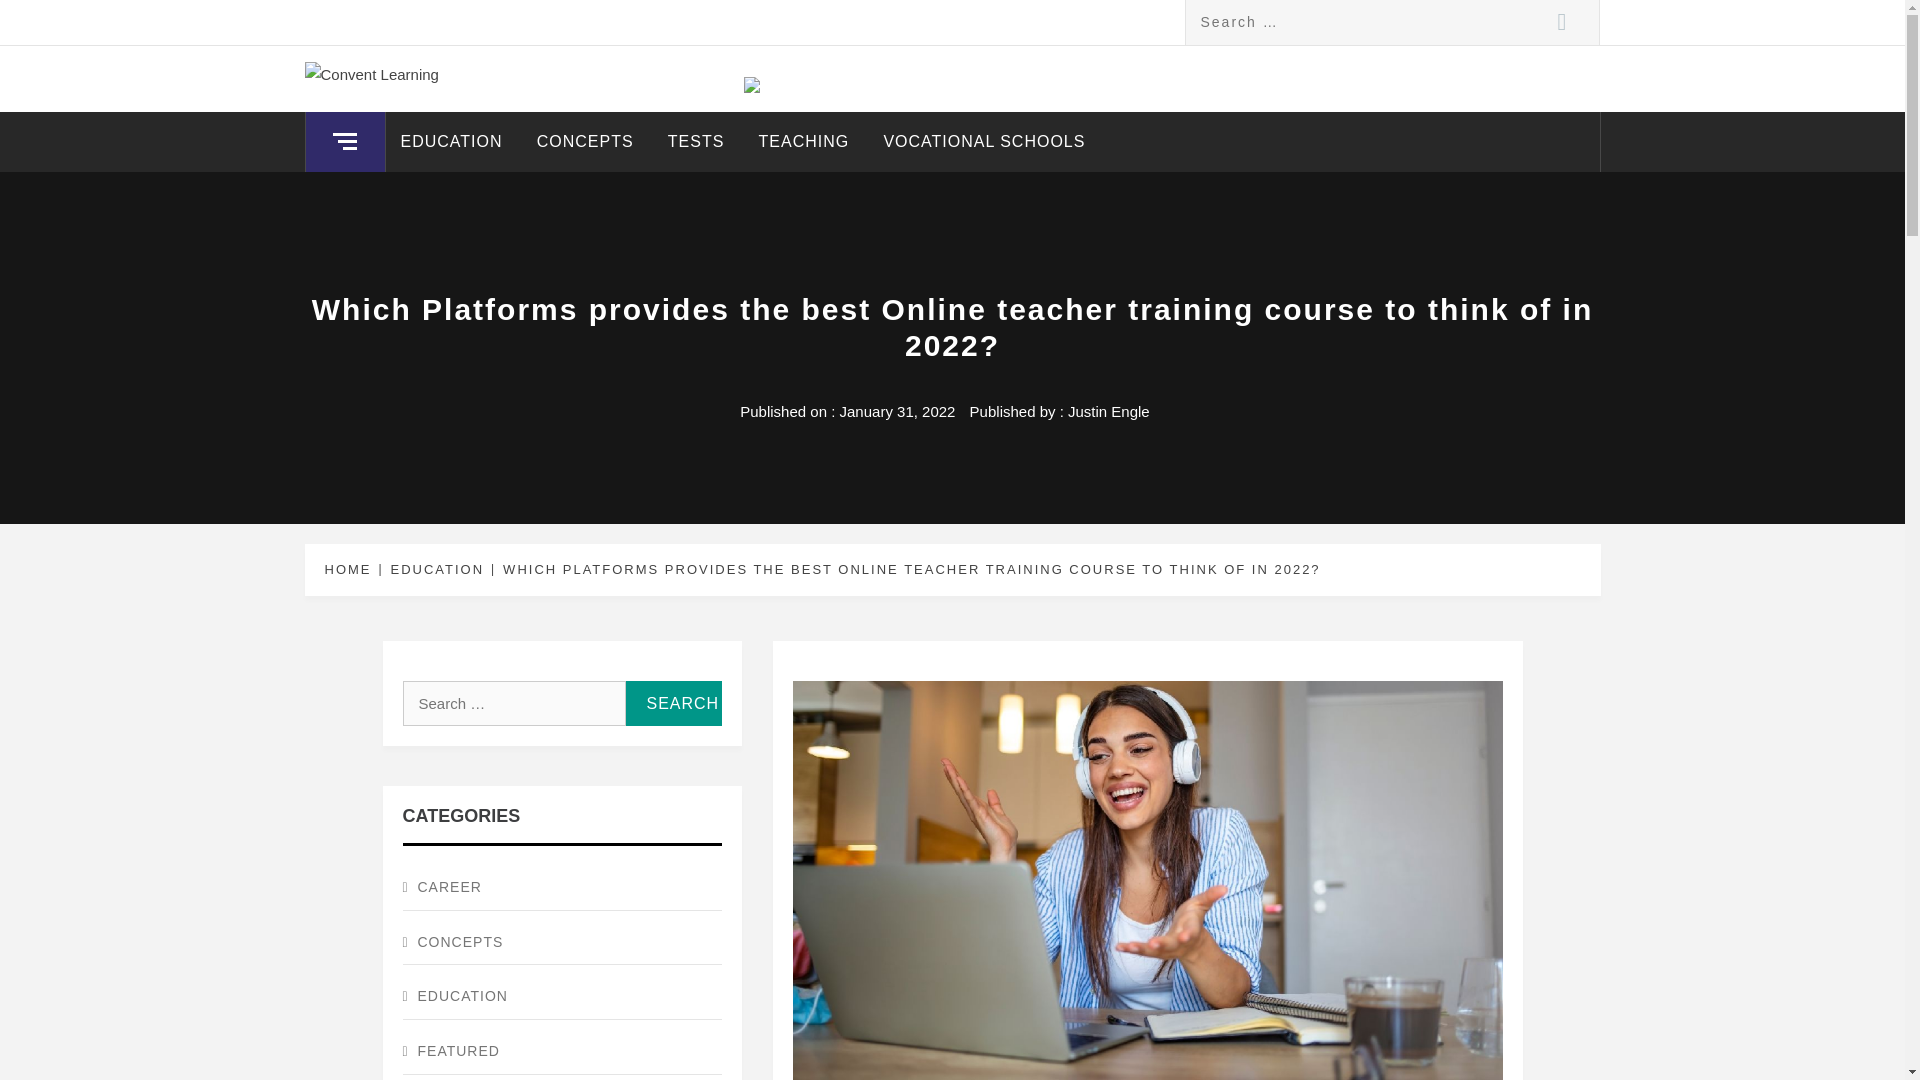 This screenshot has height=1080, width=1920. What do you see at coordinates (673, 703) in the screenshot?
I see `Search` at bounding box center [673, 703].